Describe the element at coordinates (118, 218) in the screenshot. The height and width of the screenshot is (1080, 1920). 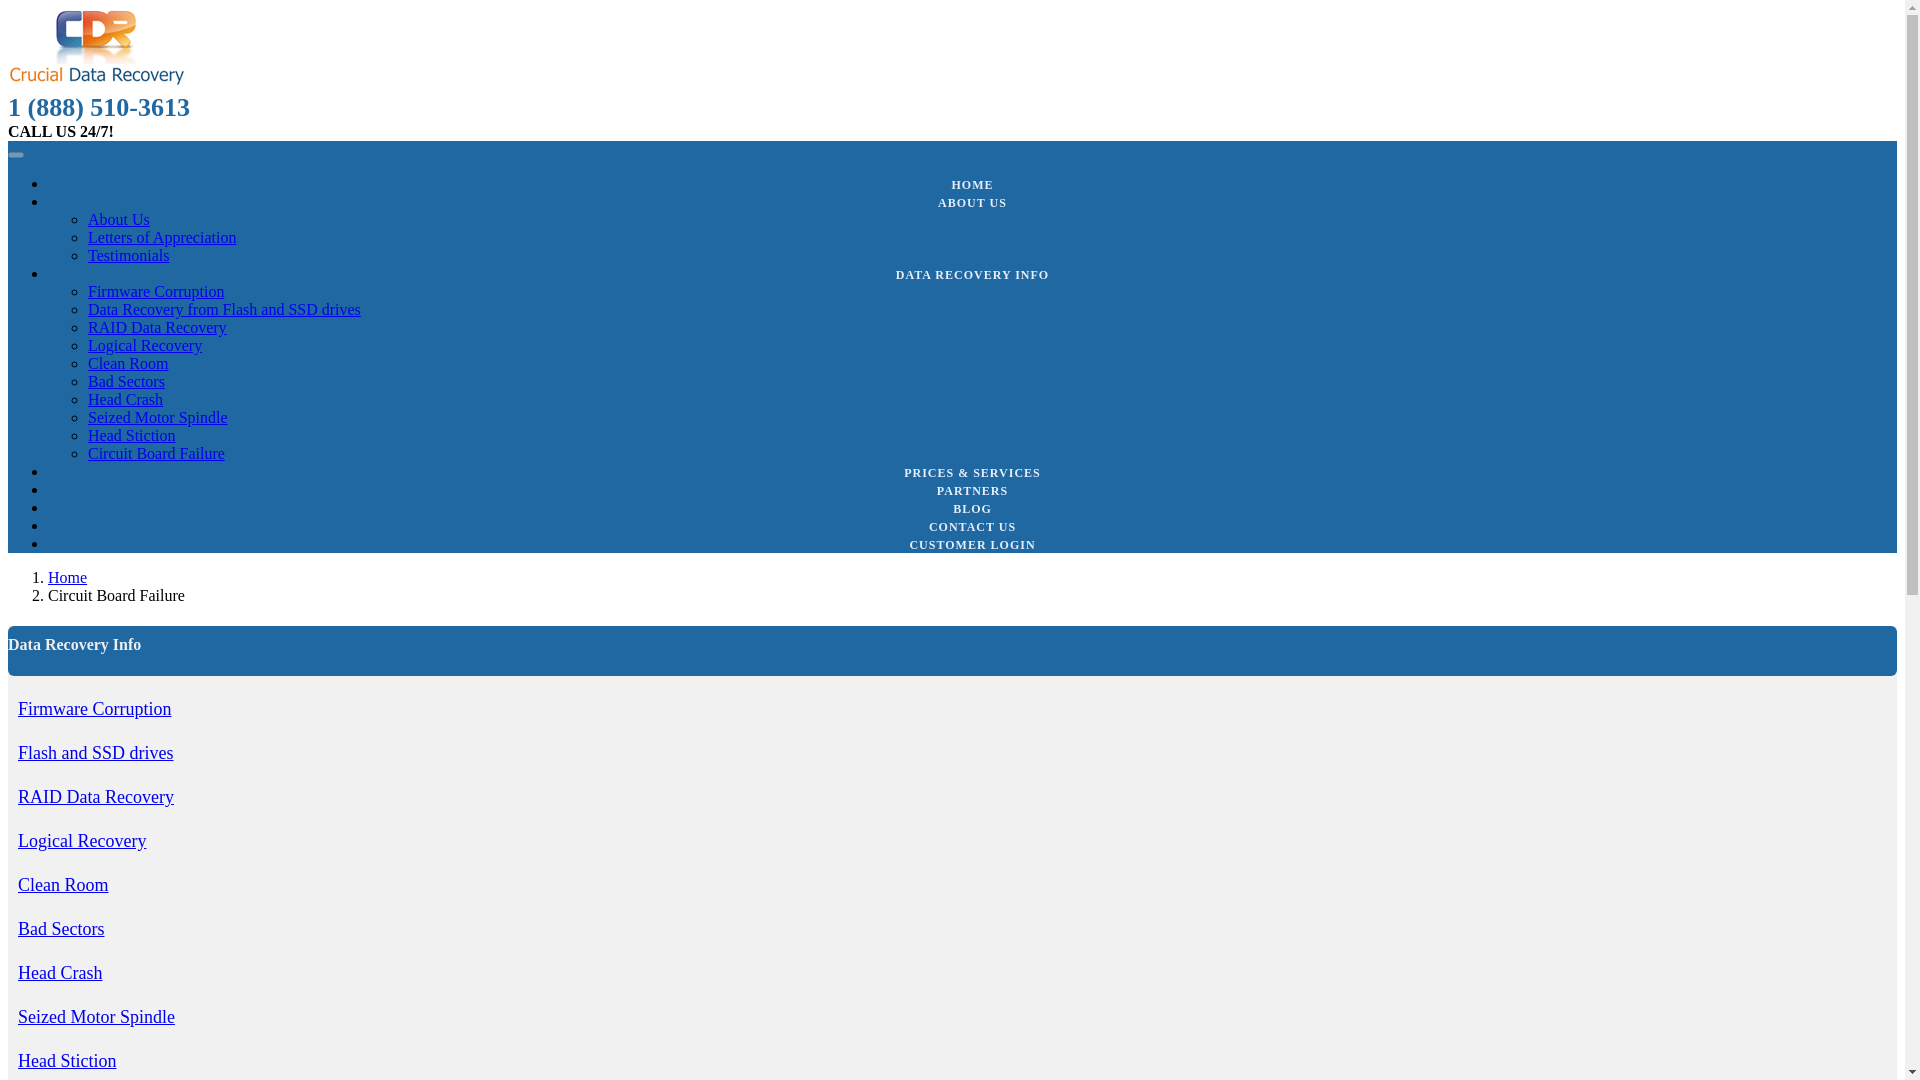
I see `About Us` at that location.